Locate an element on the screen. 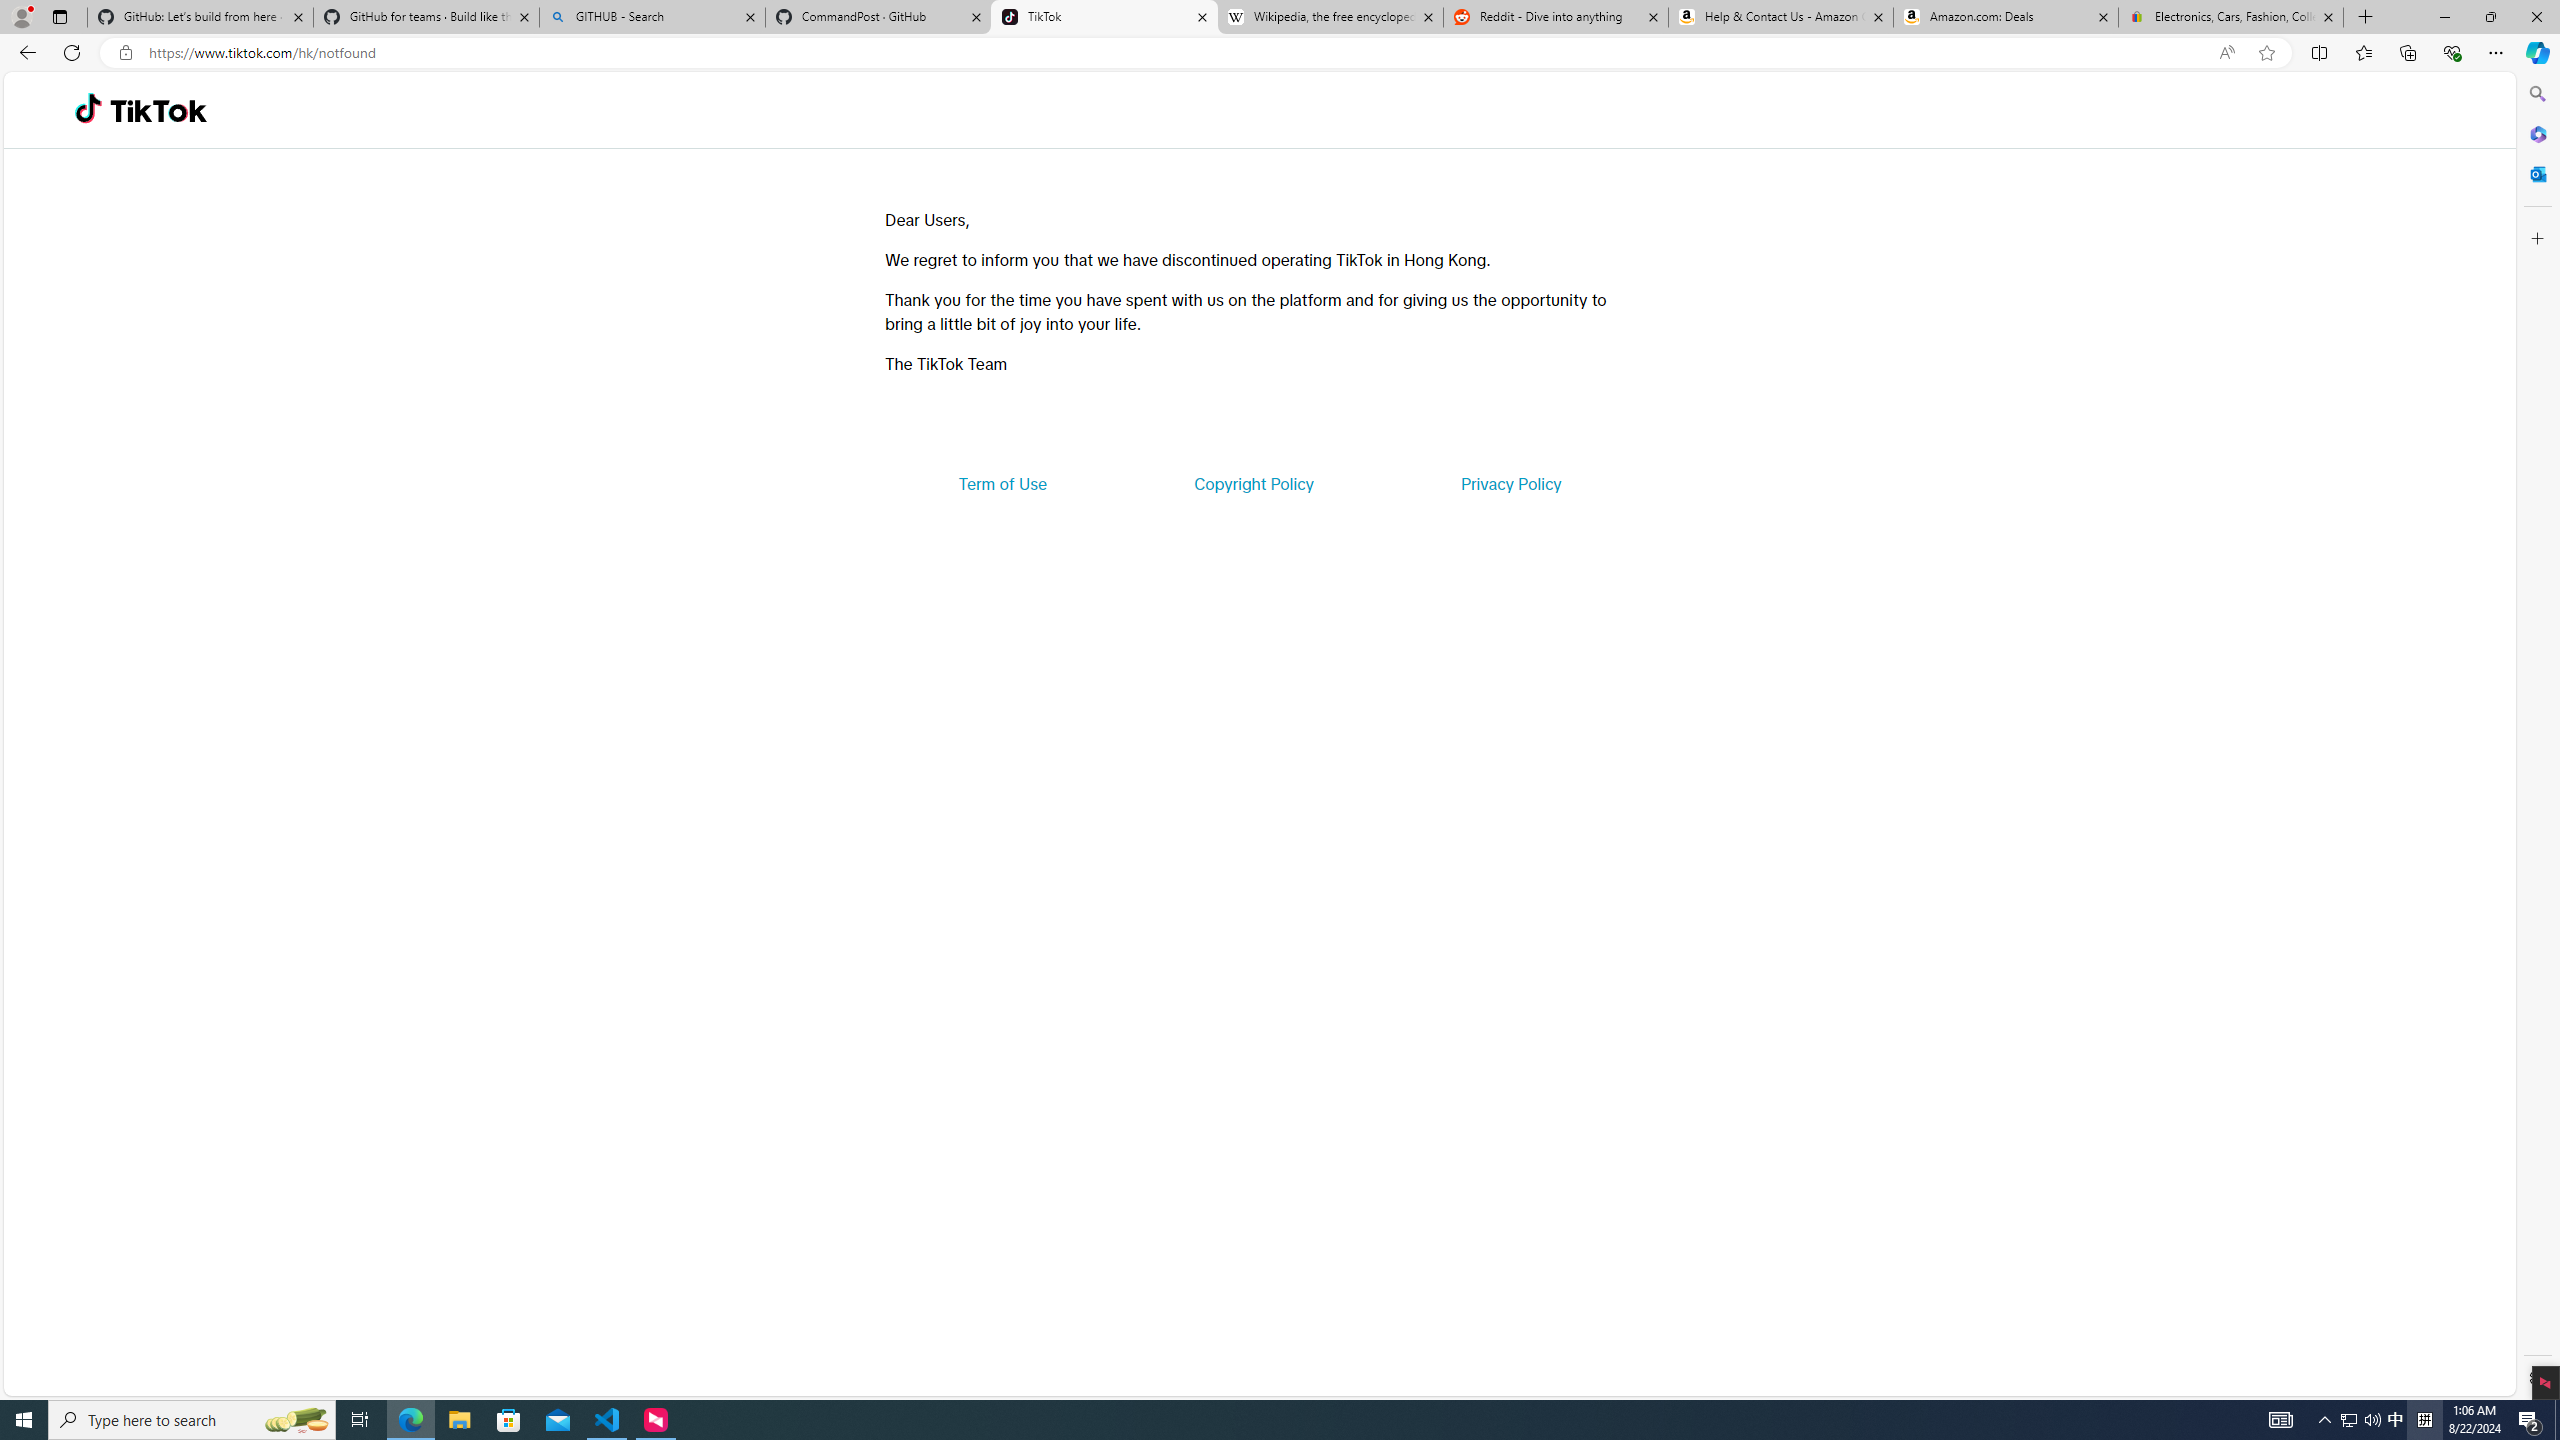 This screenshot has width=2560, height=1440. Split screen is located at coordinates (2318, 52).